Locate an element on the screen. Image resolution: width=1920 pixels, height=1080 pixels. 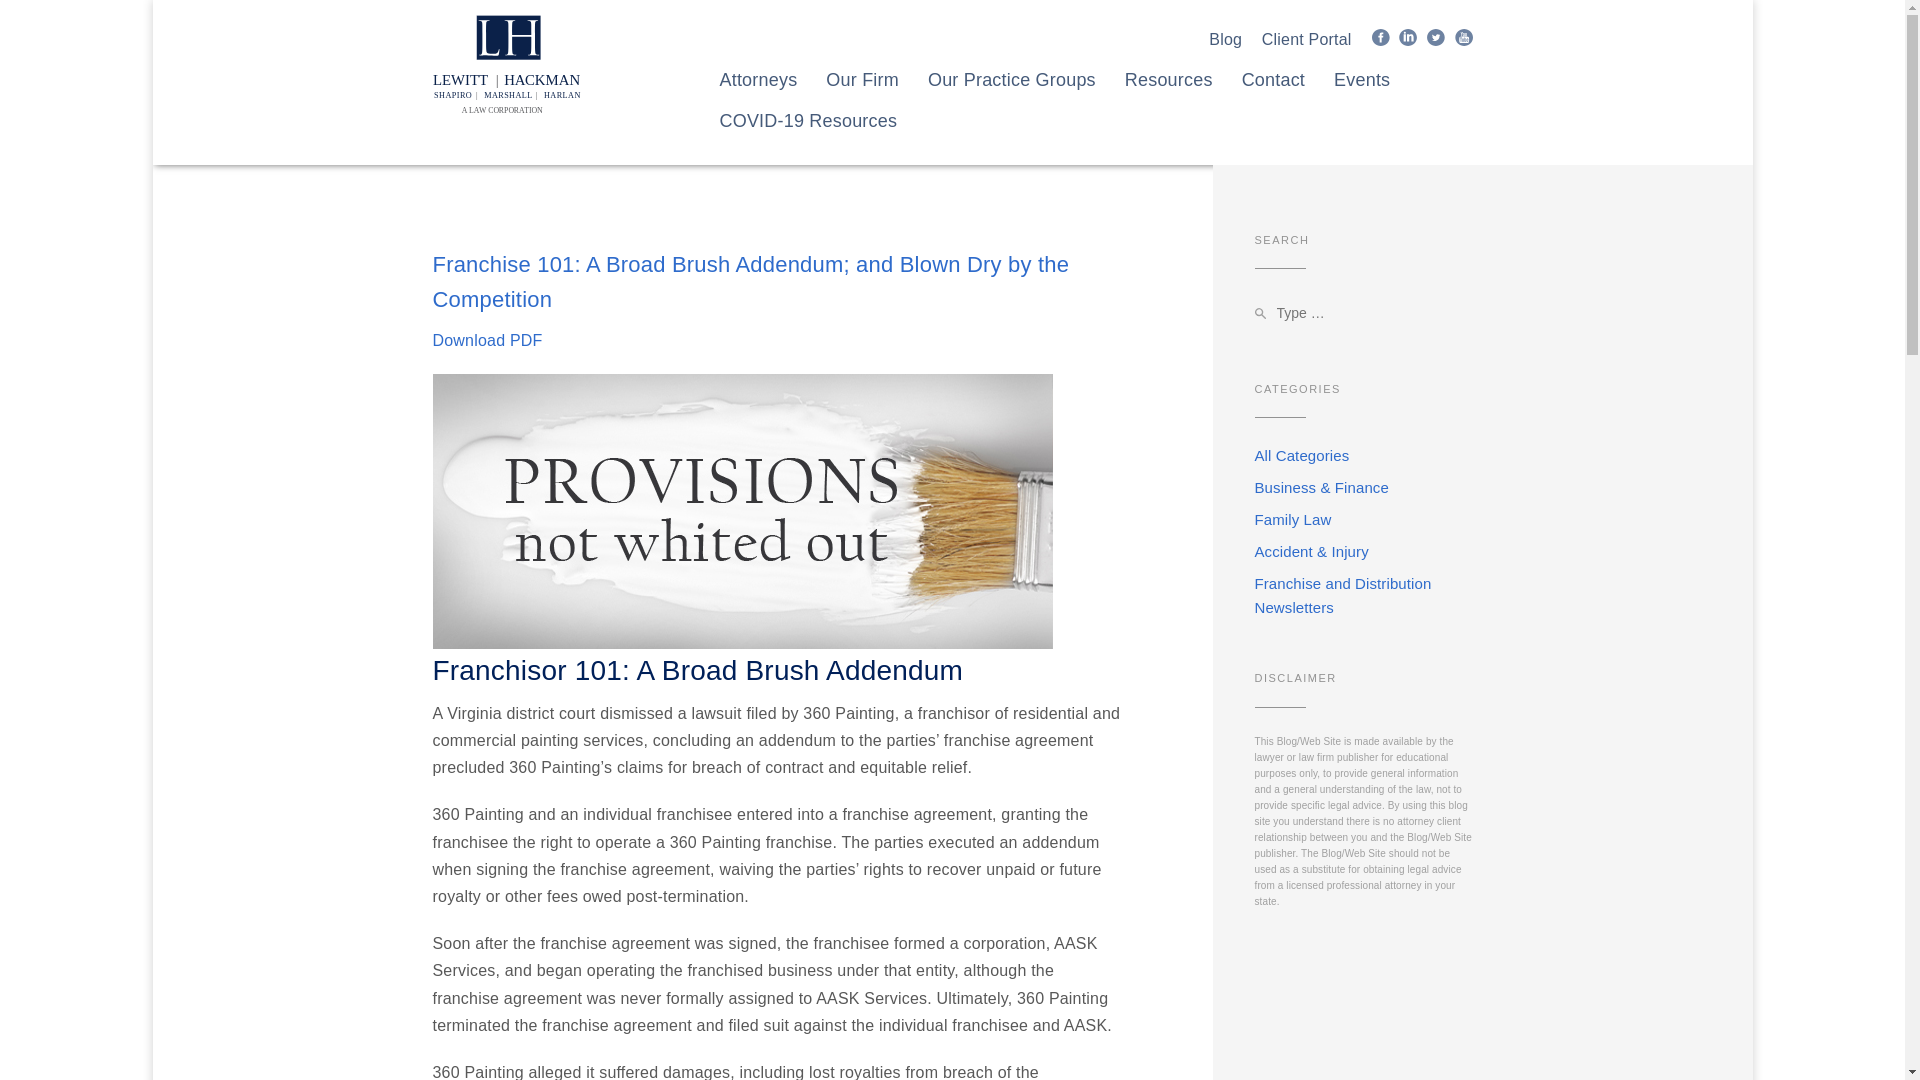
COVID-19 Resources is located at coordinates (1012, 92).